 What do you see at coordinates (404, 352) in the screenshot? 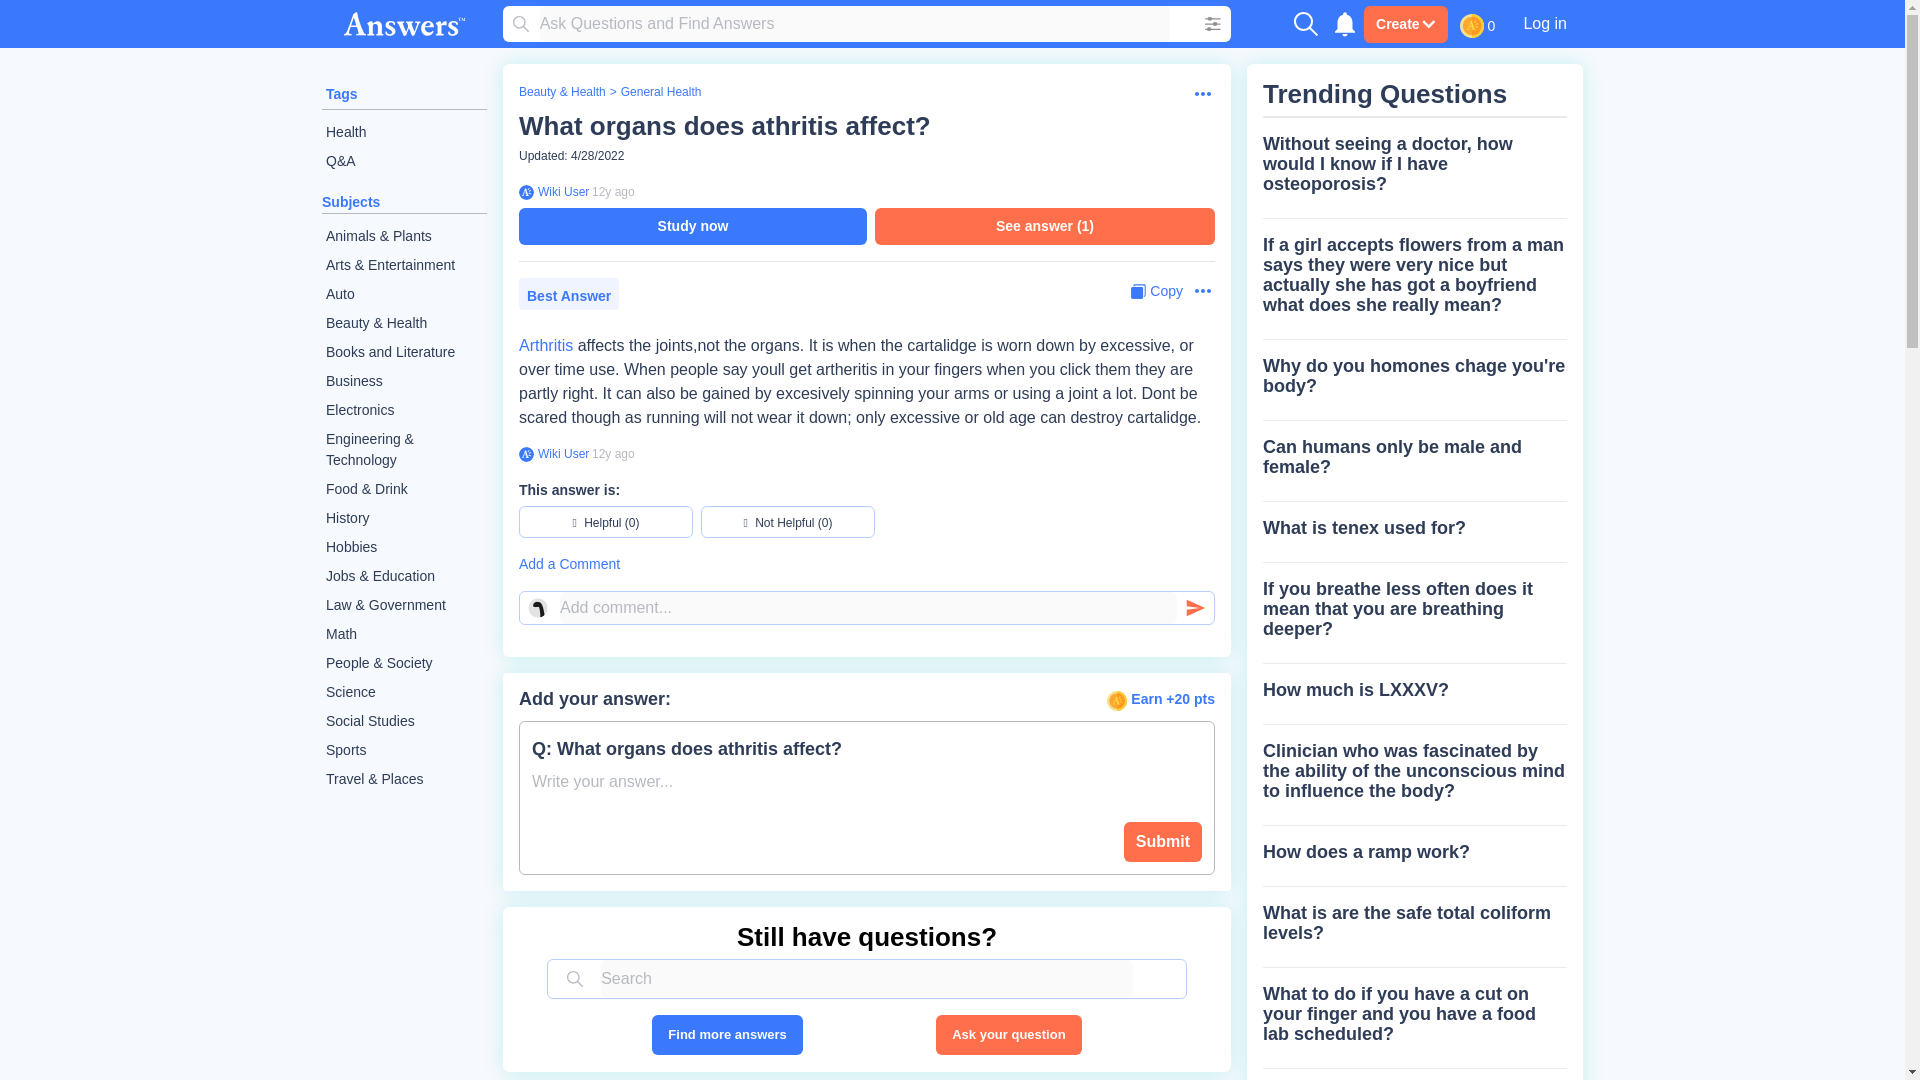
I see `Books and Literature` at bounding box center [404, 352].